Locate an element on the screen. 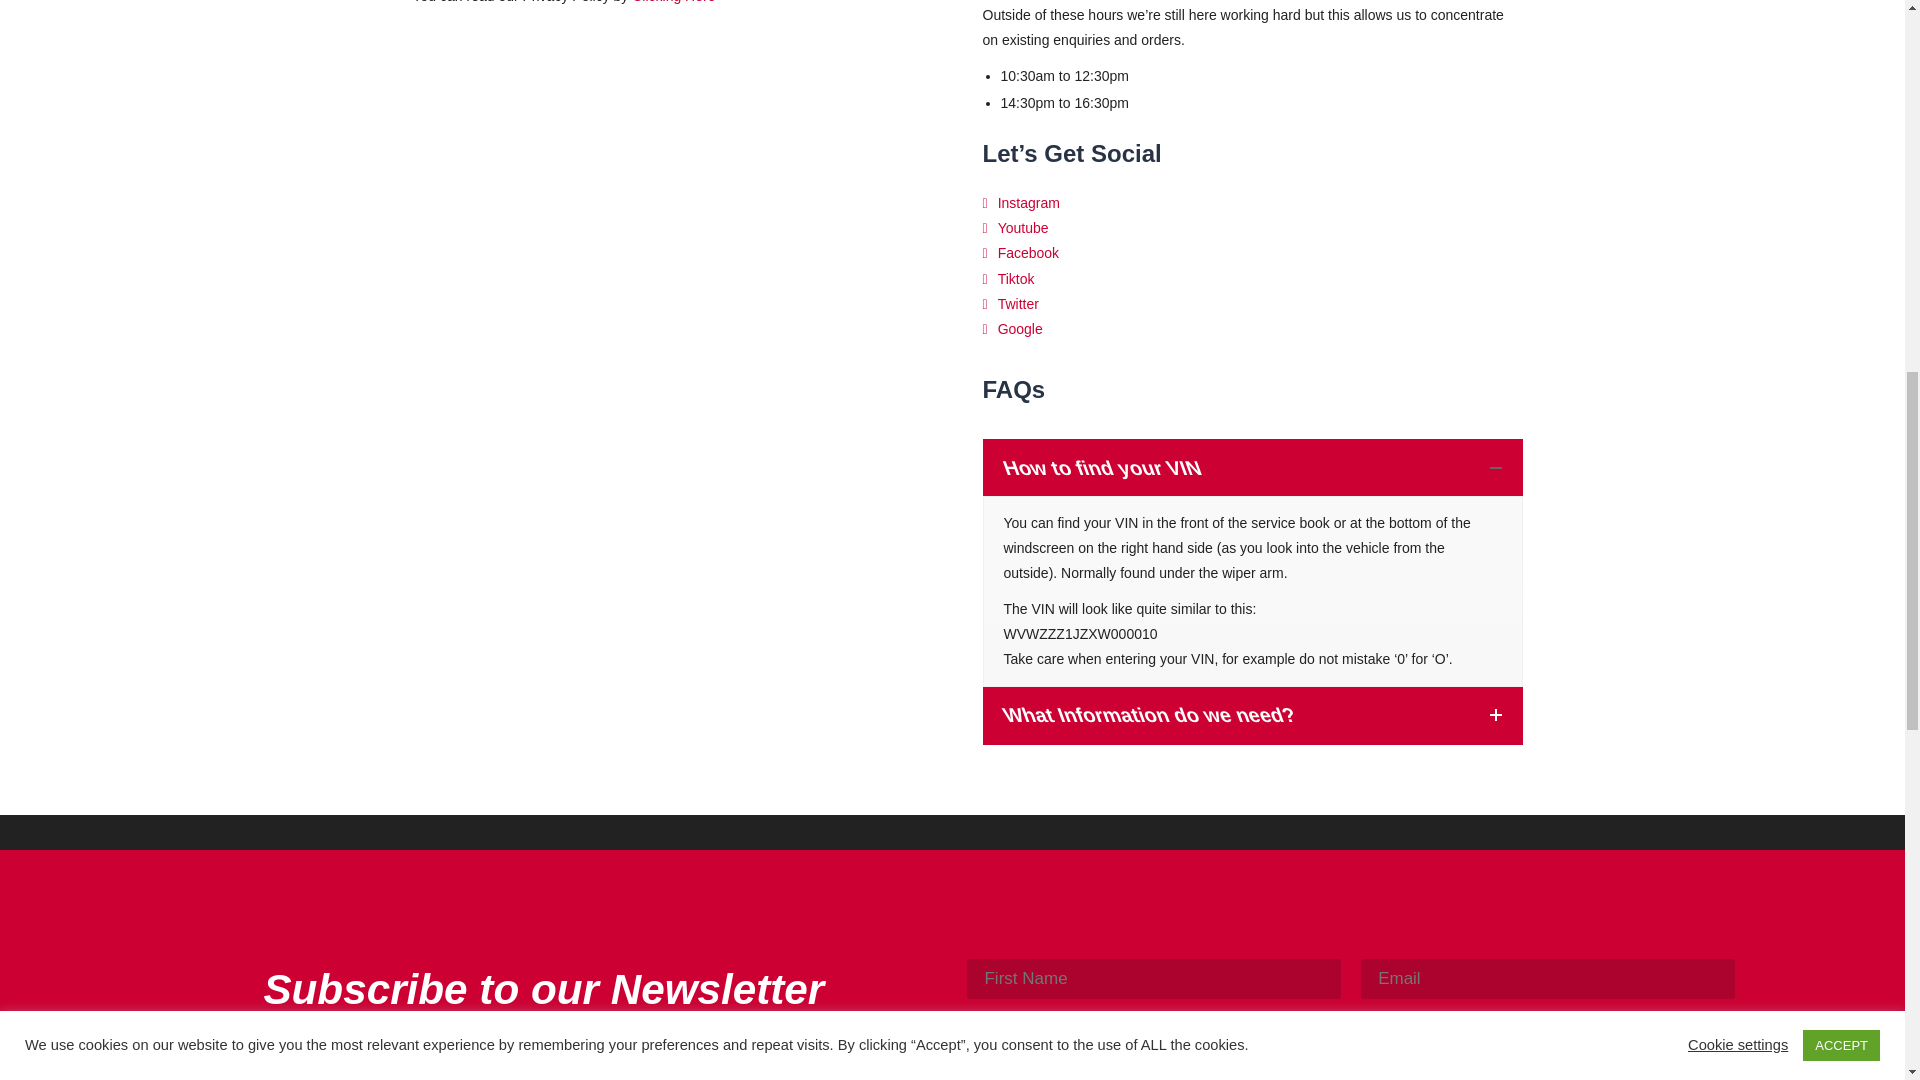 The height and width of the screenshot is (1080, 1920). Facebook is located at coordinates (1020, 254).